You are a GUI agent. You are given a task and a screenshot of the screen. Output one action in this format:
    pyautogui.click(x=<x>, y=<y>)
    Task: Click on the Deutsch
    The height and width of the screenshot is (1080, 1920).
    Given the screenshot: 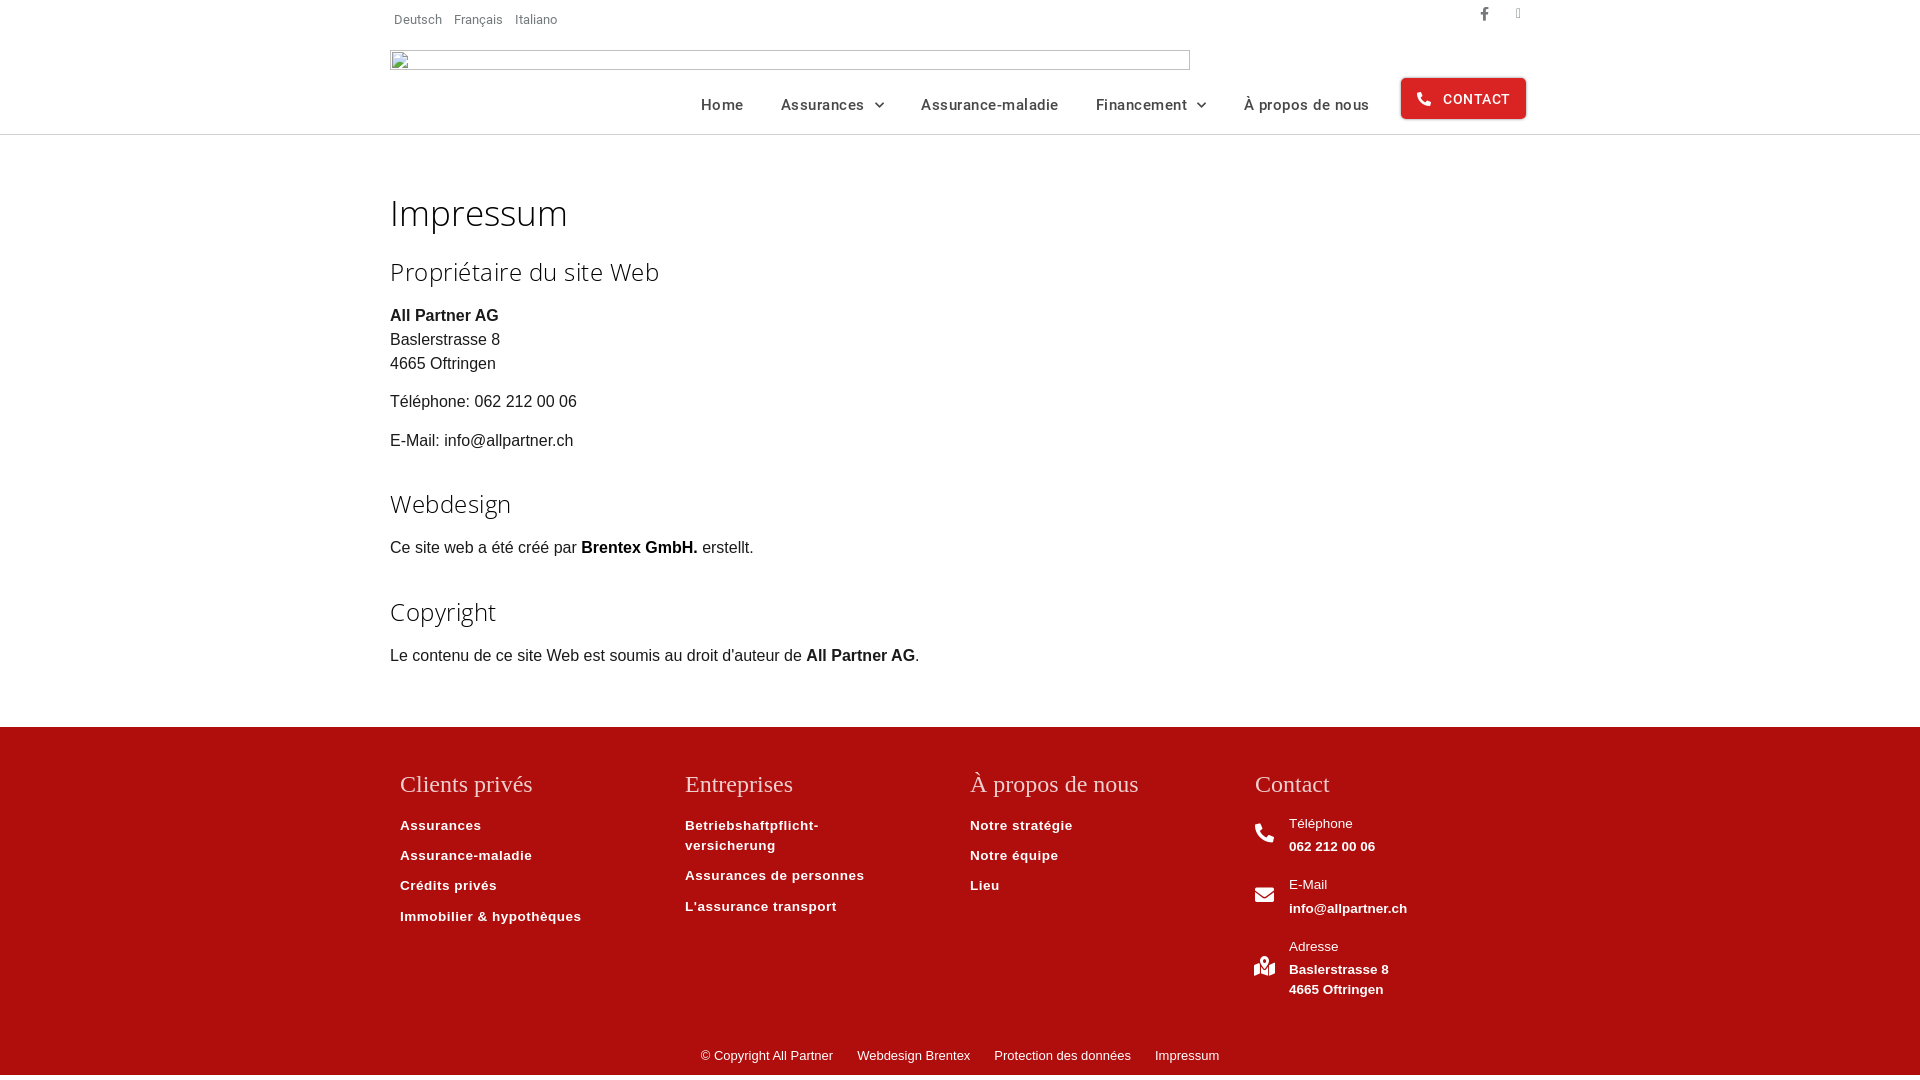 What is the action you would take?
    pyautogui.click(x=418, y=20)
    